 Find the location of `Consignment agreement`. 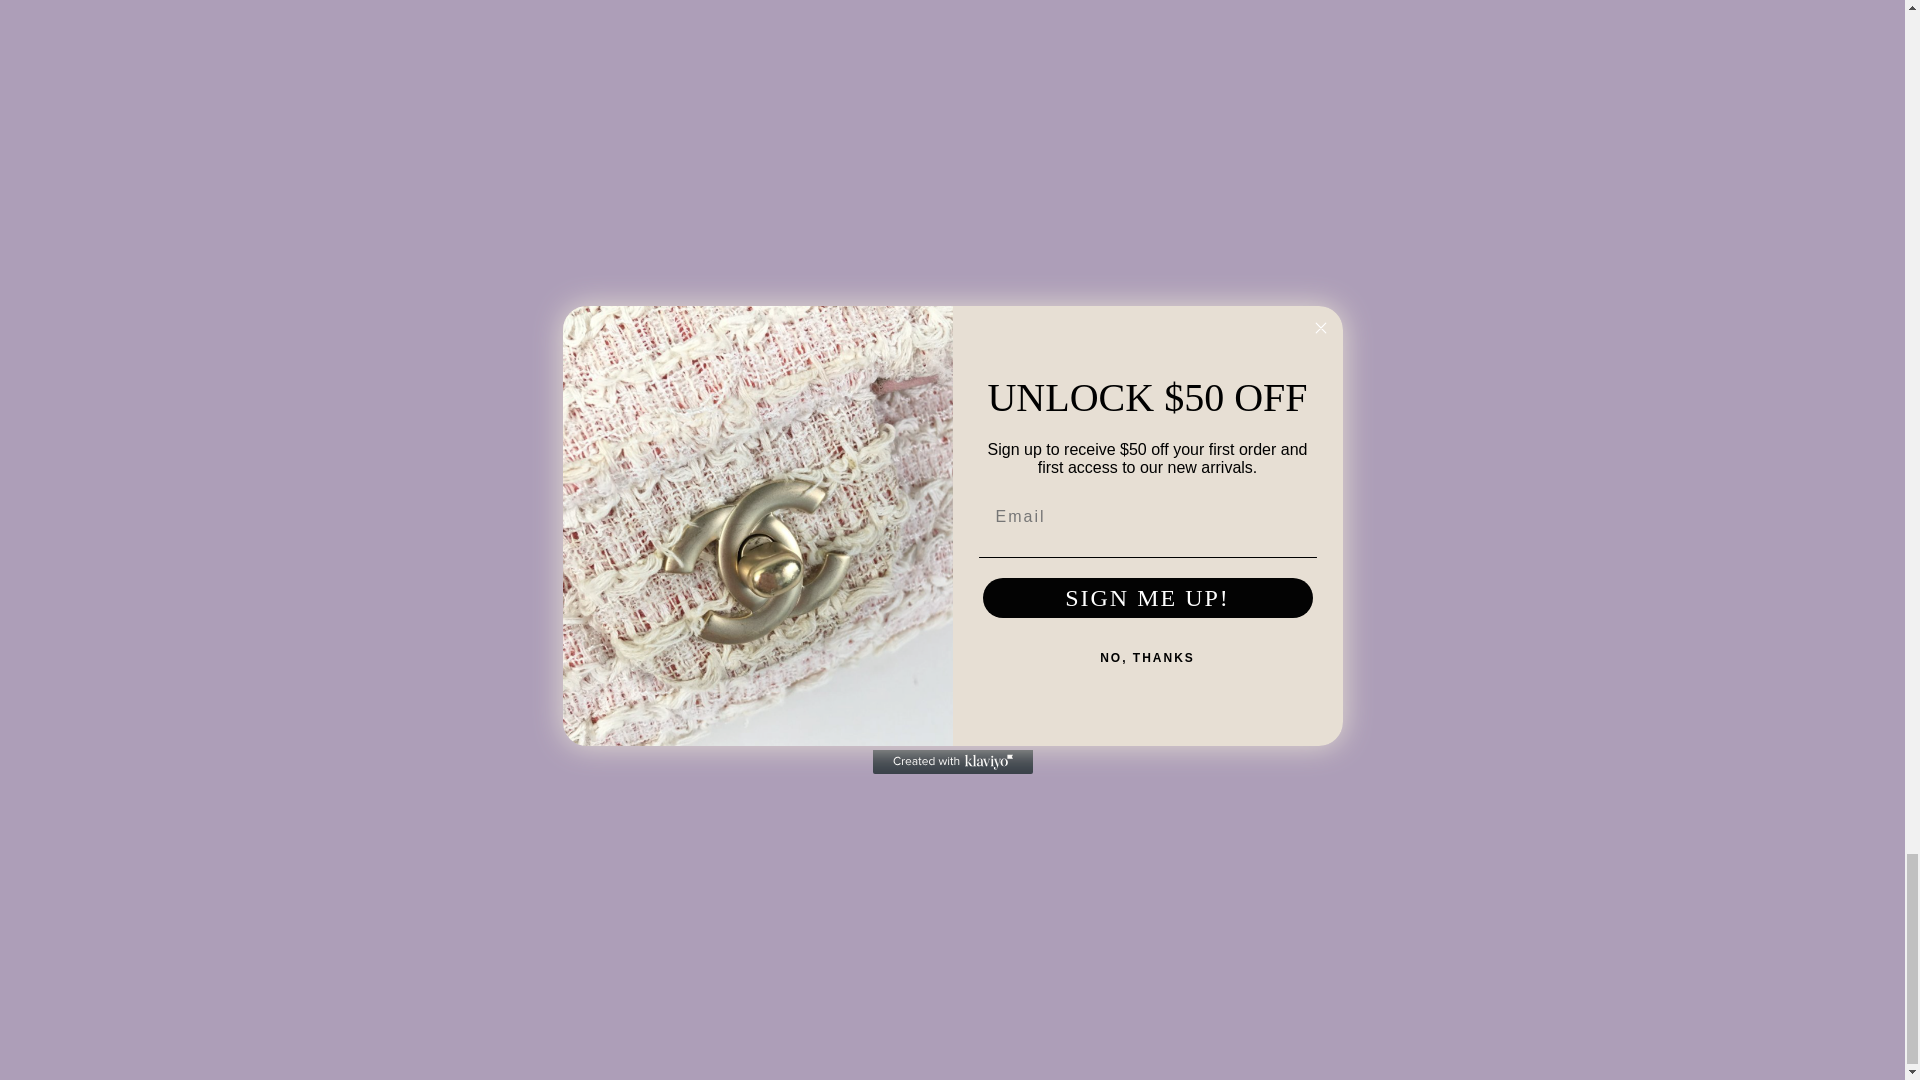

Consignment agreement is located at coordinates (1508, 864).